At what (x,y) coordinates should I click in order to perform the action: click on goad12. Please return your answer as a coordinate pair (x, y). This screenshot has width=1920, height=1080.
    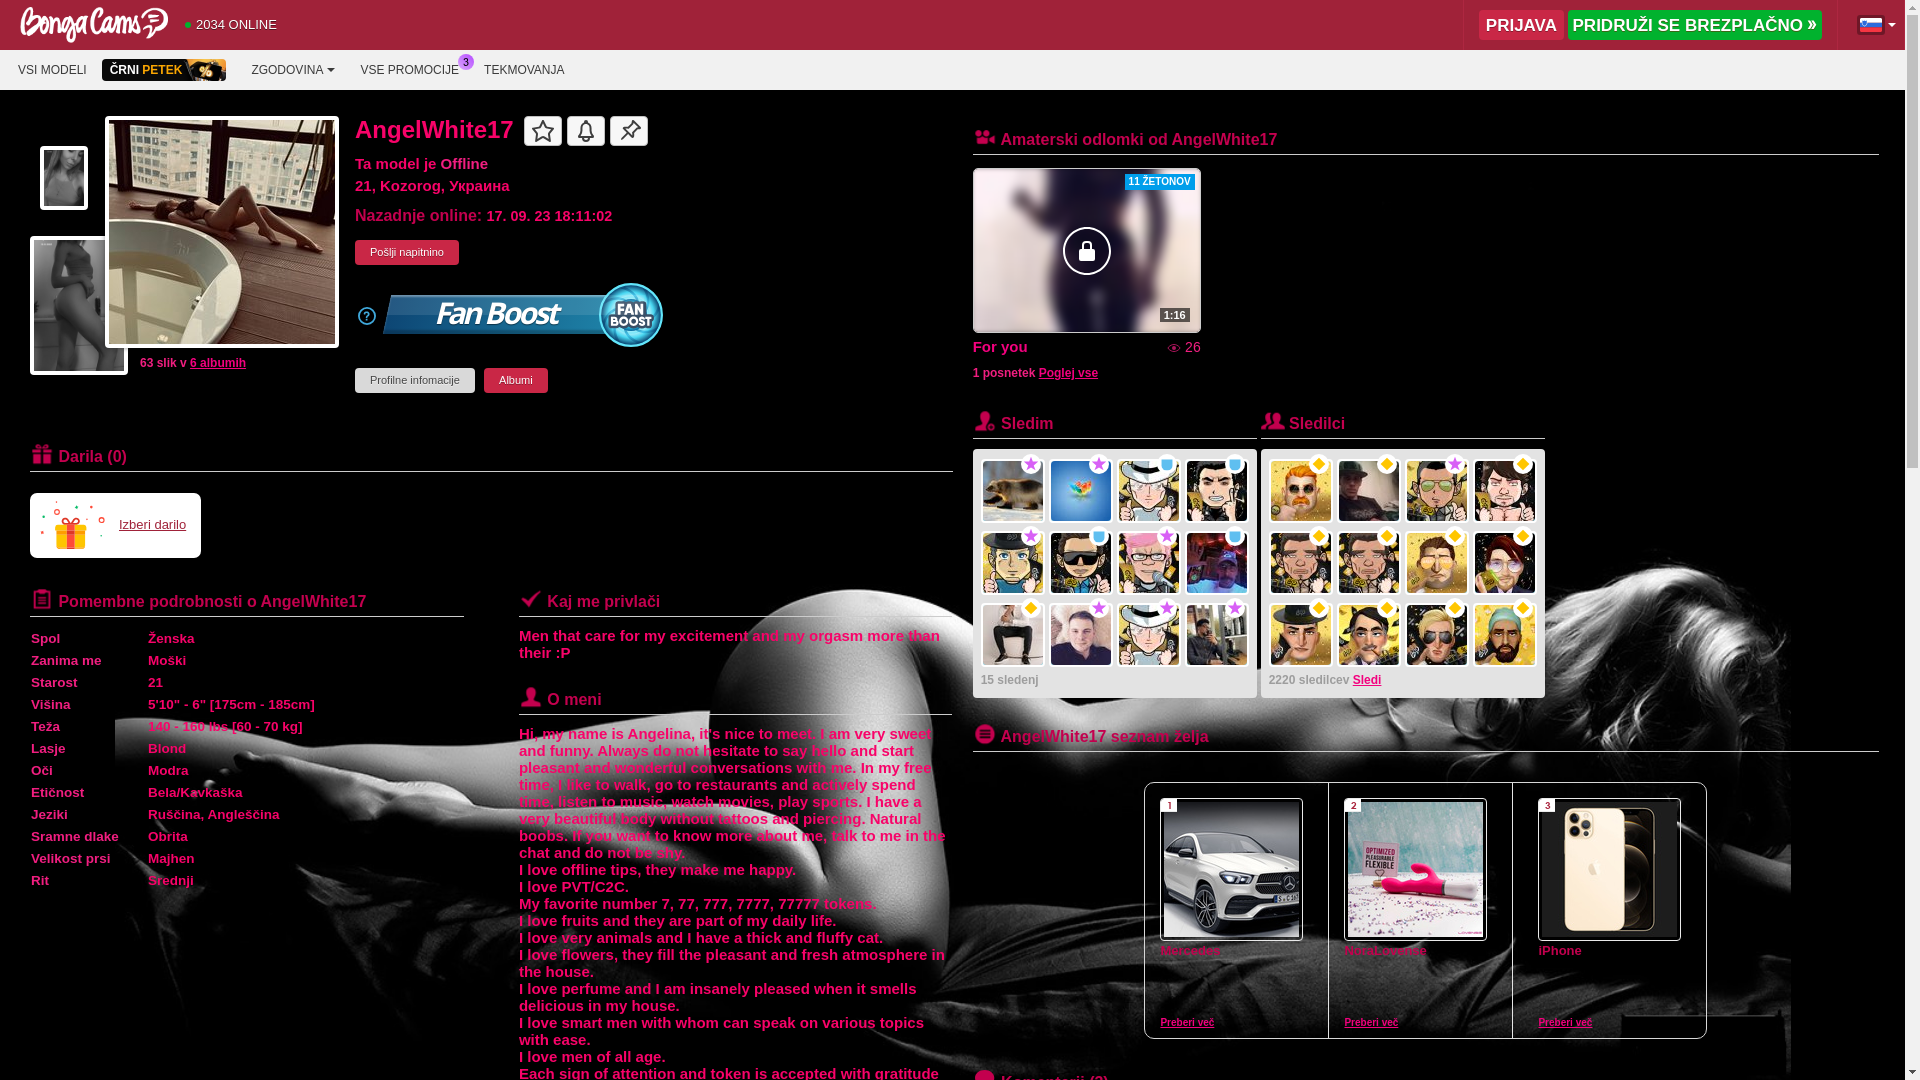
    Looking at the image, I should click on (1437, 491).